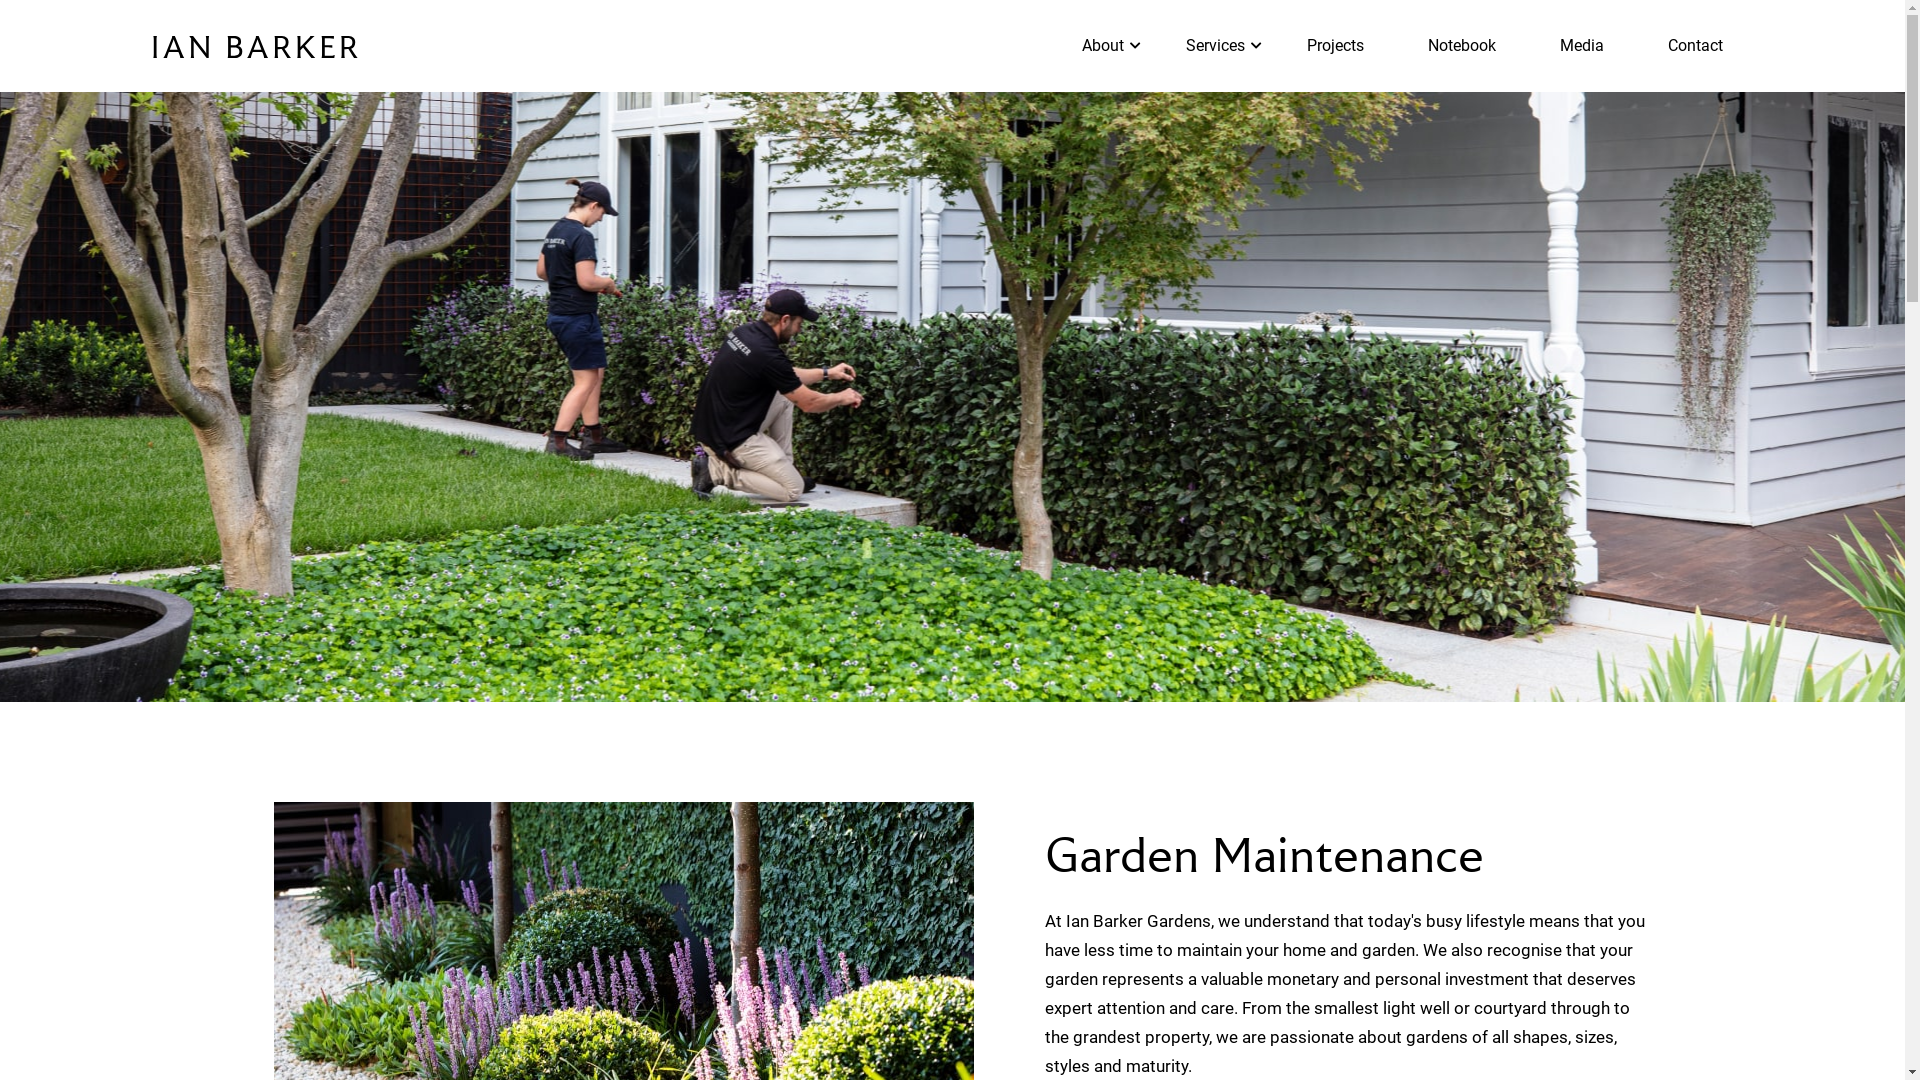  I want to click on Services, so click(1216, 46).